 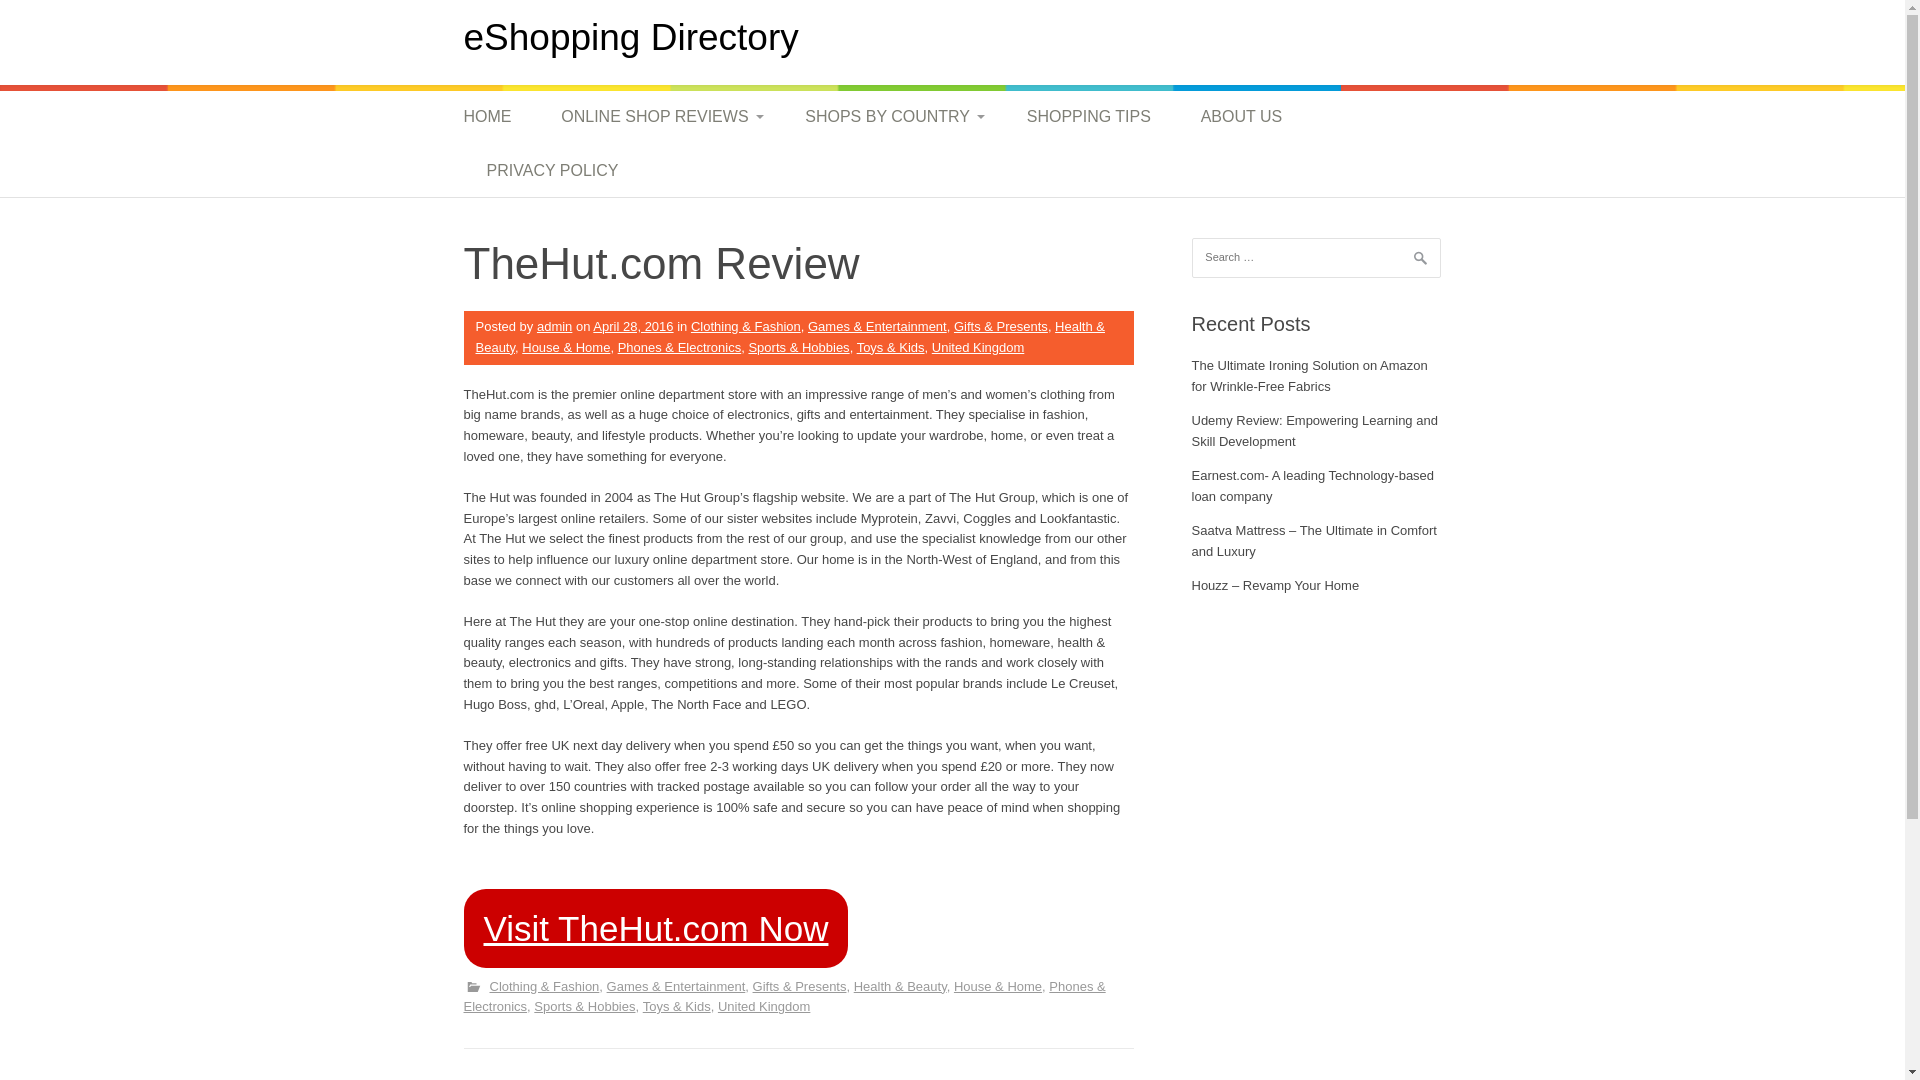 What do you see at coordinates (1084, 215) in the screenshot?
I see `HONGKONG` at bounding box center [1084, 215].